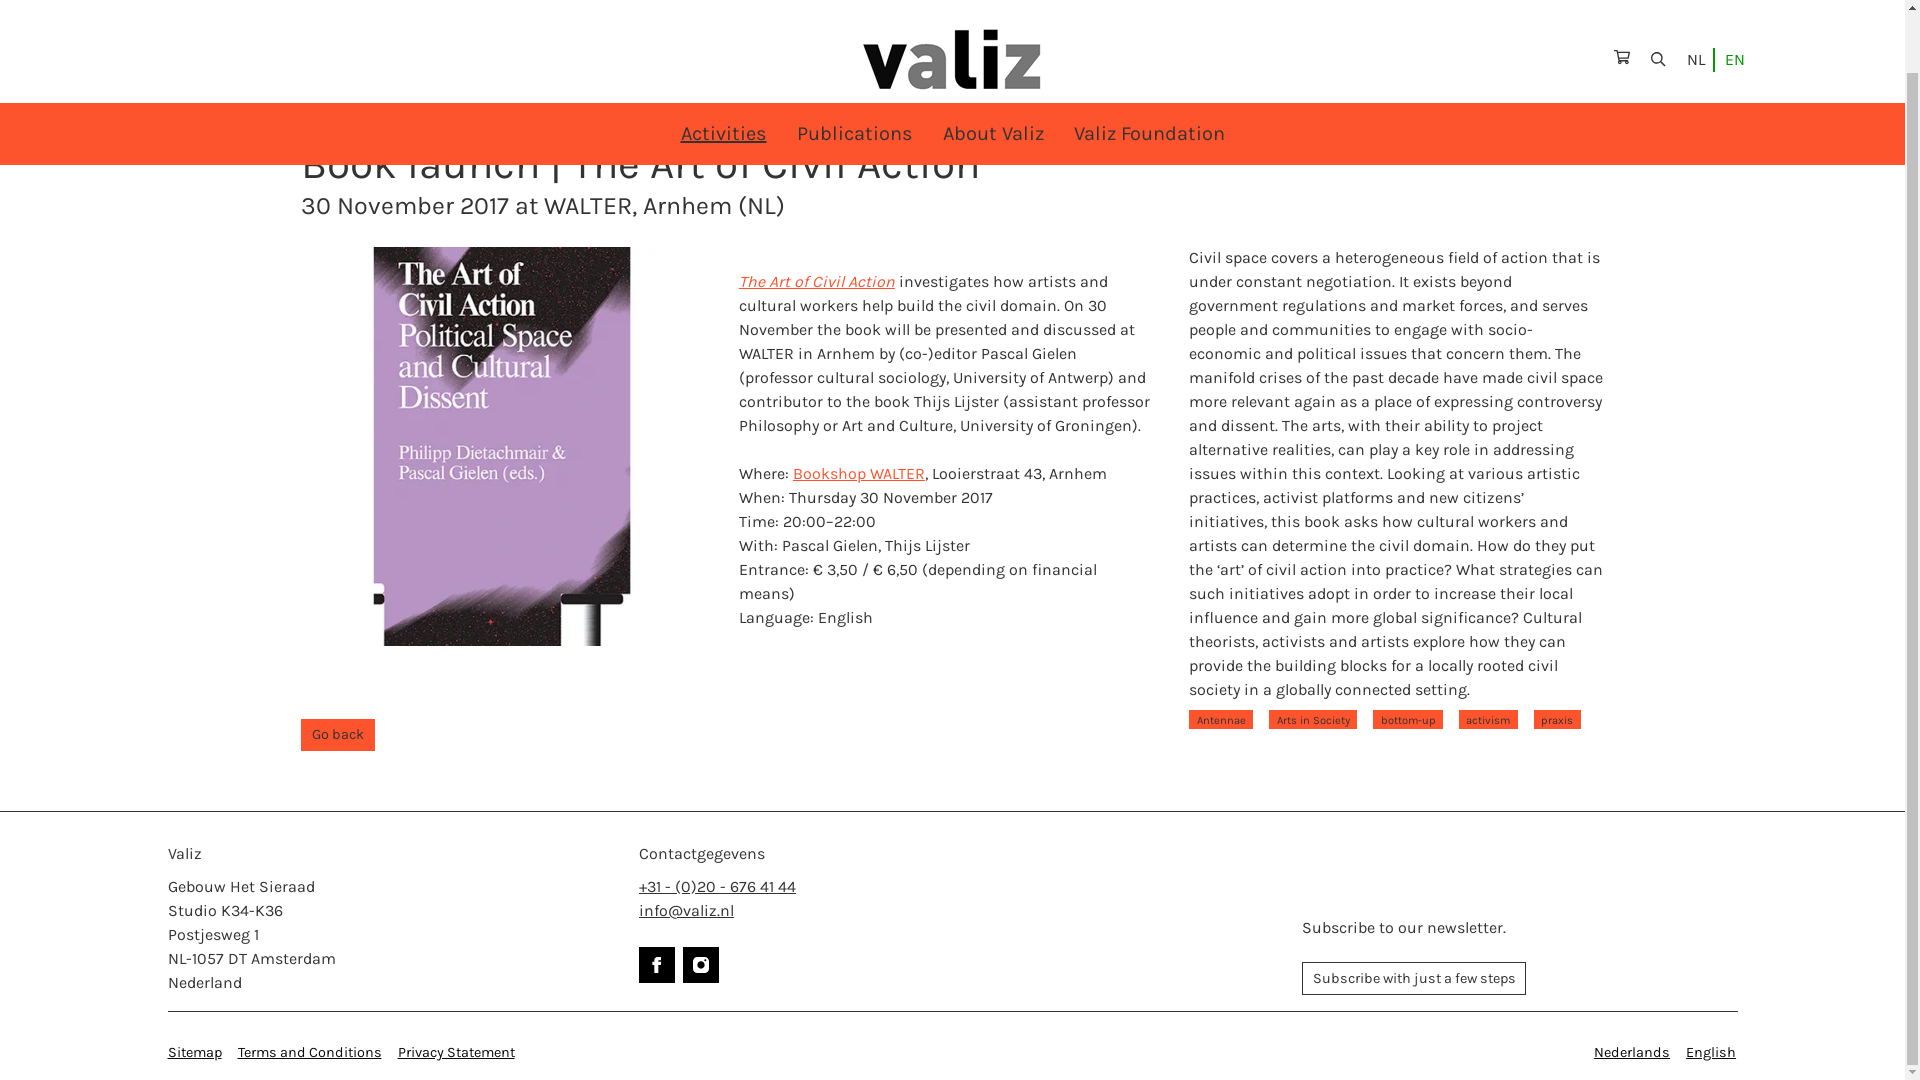 The image size is (1920, 1080). I want to click on Valiz Foundation, so click(1148, 70).